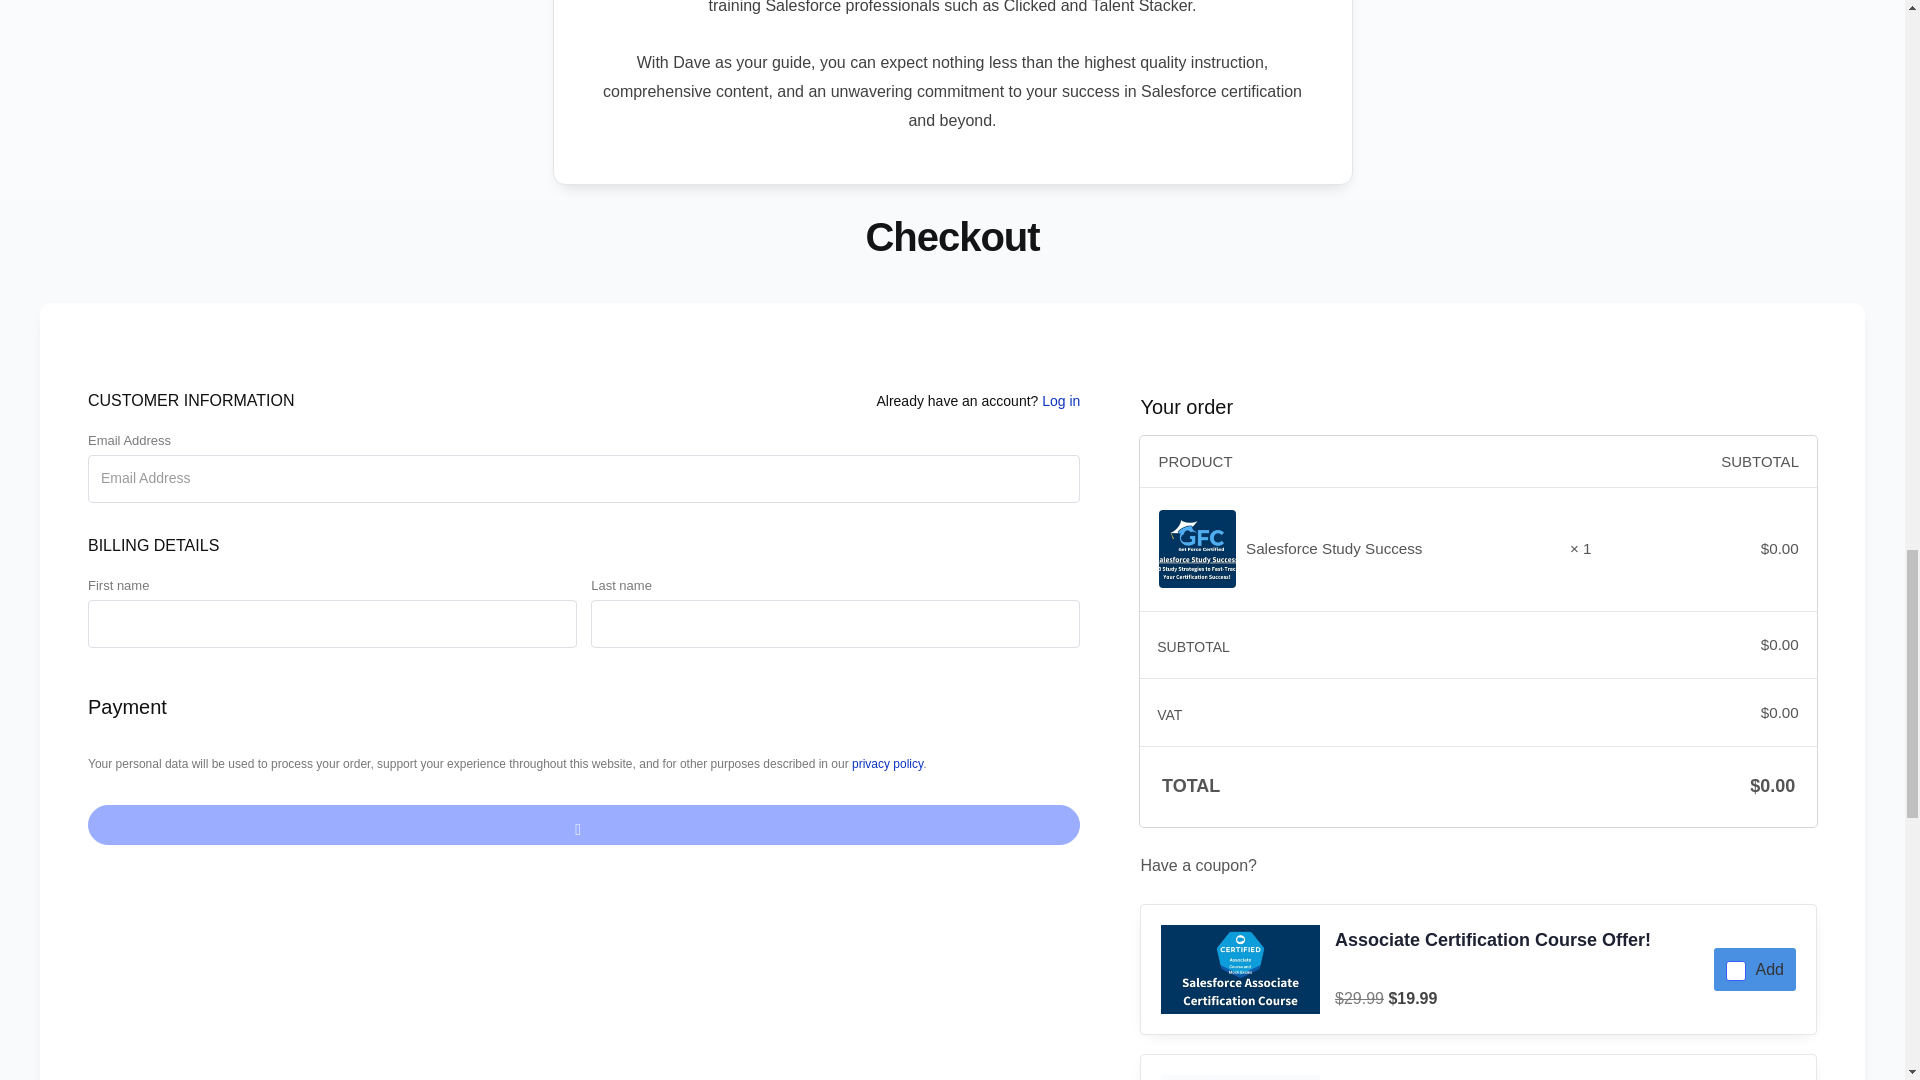 This screenshot has height=1080, width=1920. What do you see at coordinates (1060, 401) in the screenshot?
I see `Log in` at bounding box center [1060, 401].